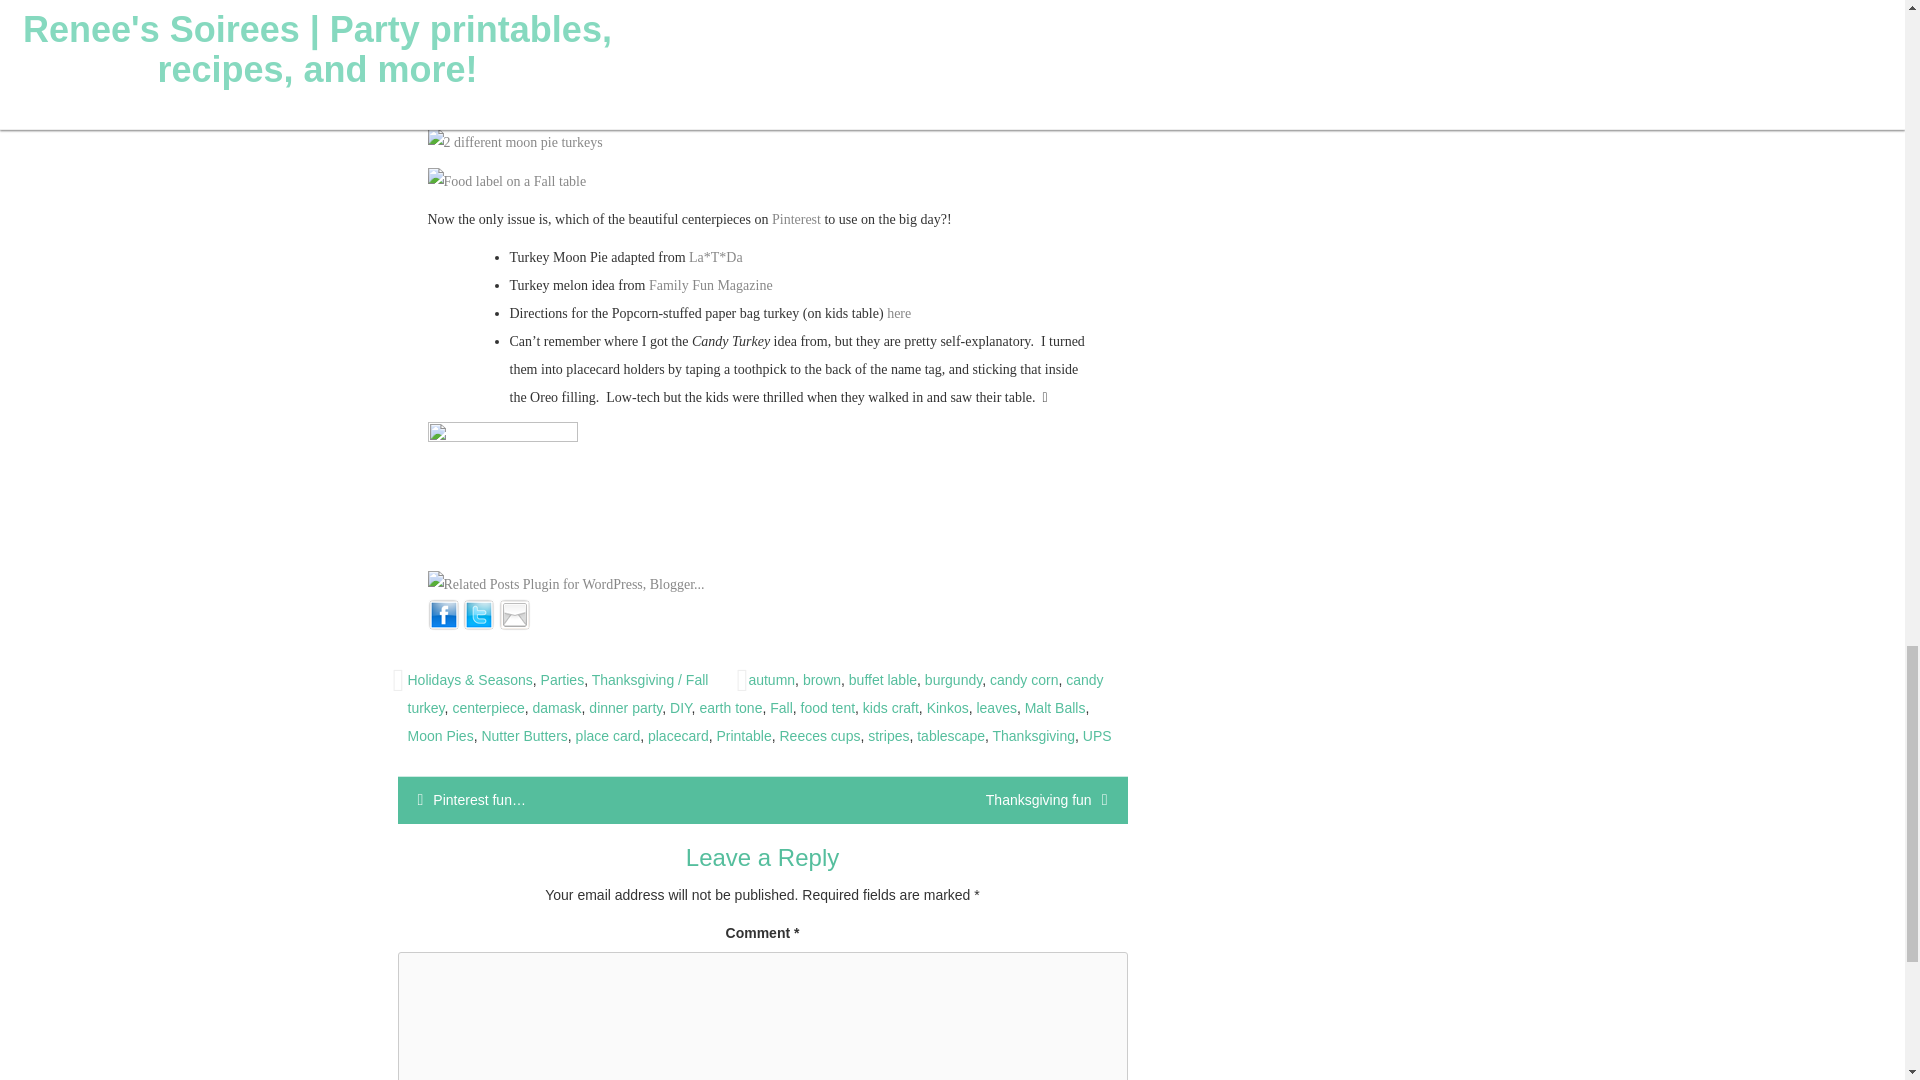 The width and height of the screenshot is (1920, 1080). Describe the element at coordinates (710, 284) in the screenshot. I see `Turkey Melon` at that location.